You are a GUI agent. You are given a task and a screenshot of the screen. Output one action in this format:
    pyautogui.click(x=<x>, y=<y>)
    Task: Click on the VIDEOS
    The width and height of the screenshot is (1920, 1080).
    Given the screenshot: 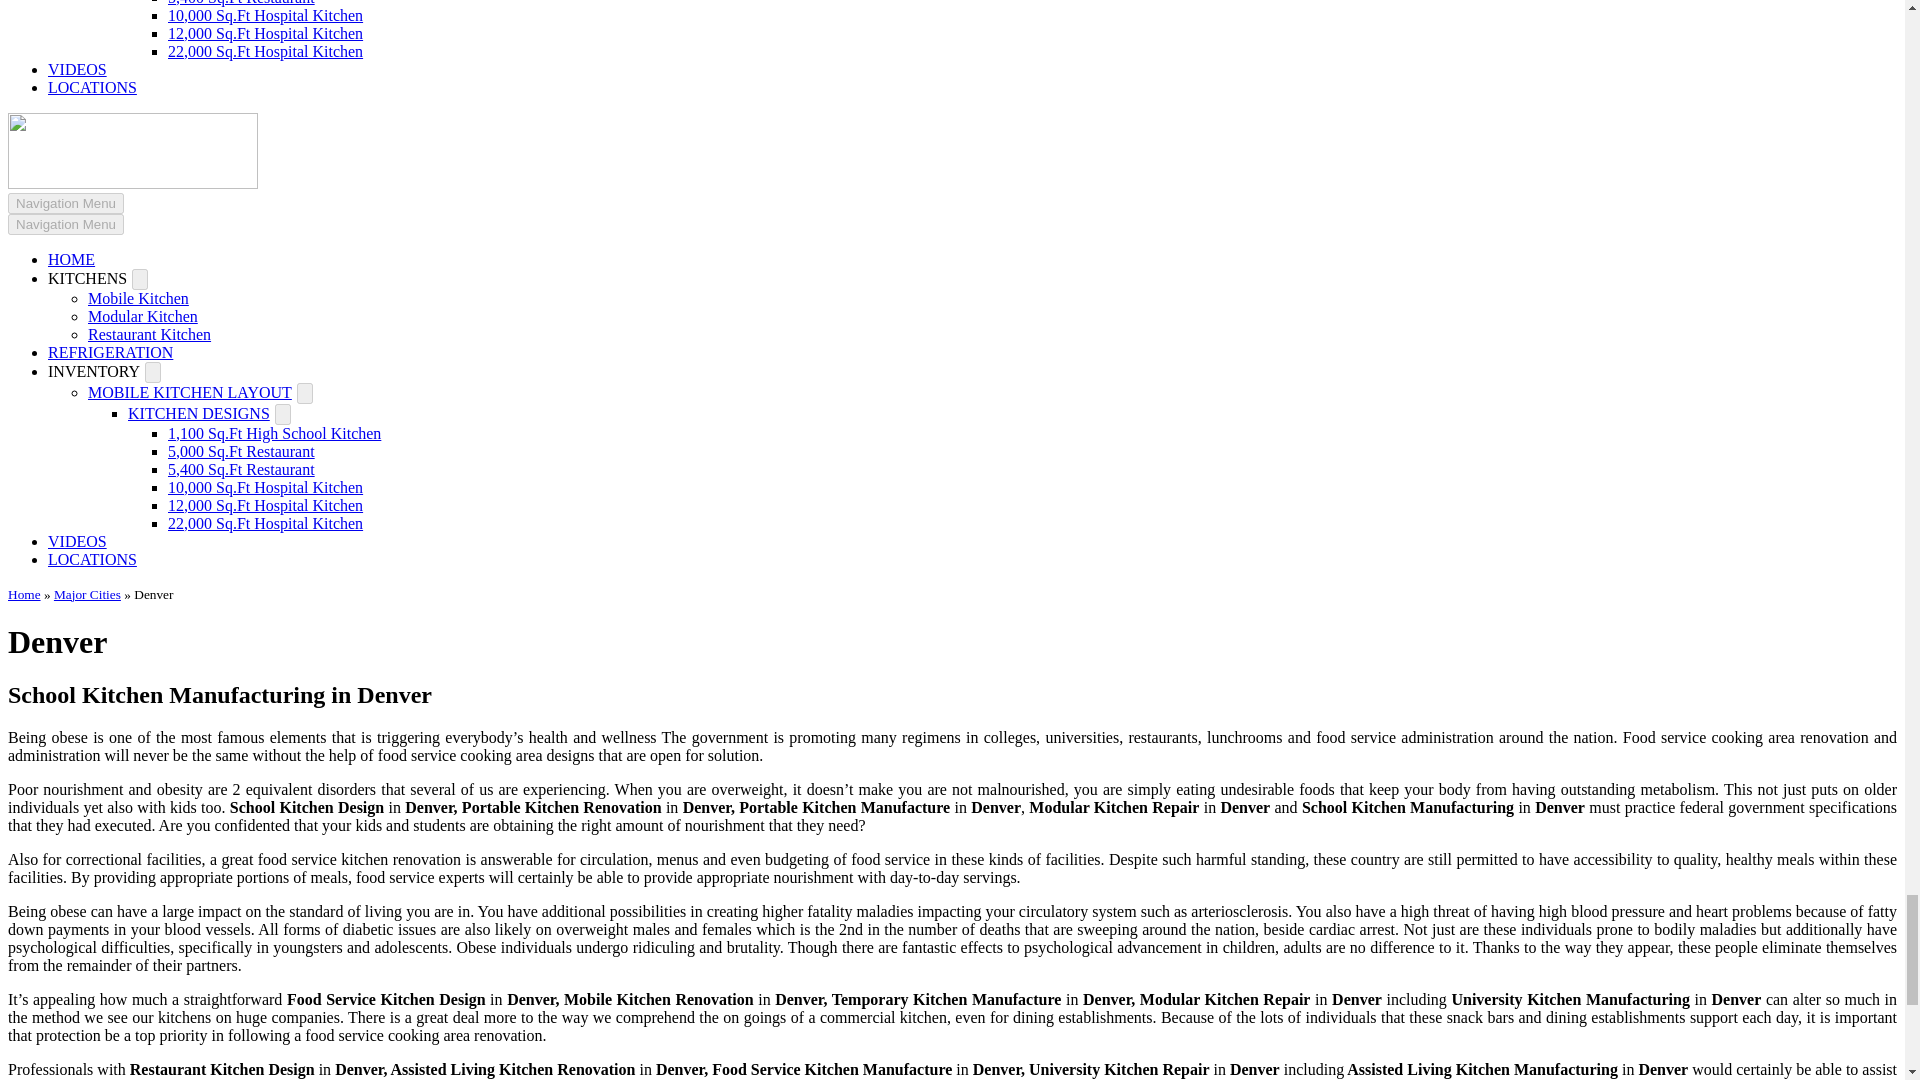 What is the action you would take?
    pyautogui.click(x=78, y=68)
    